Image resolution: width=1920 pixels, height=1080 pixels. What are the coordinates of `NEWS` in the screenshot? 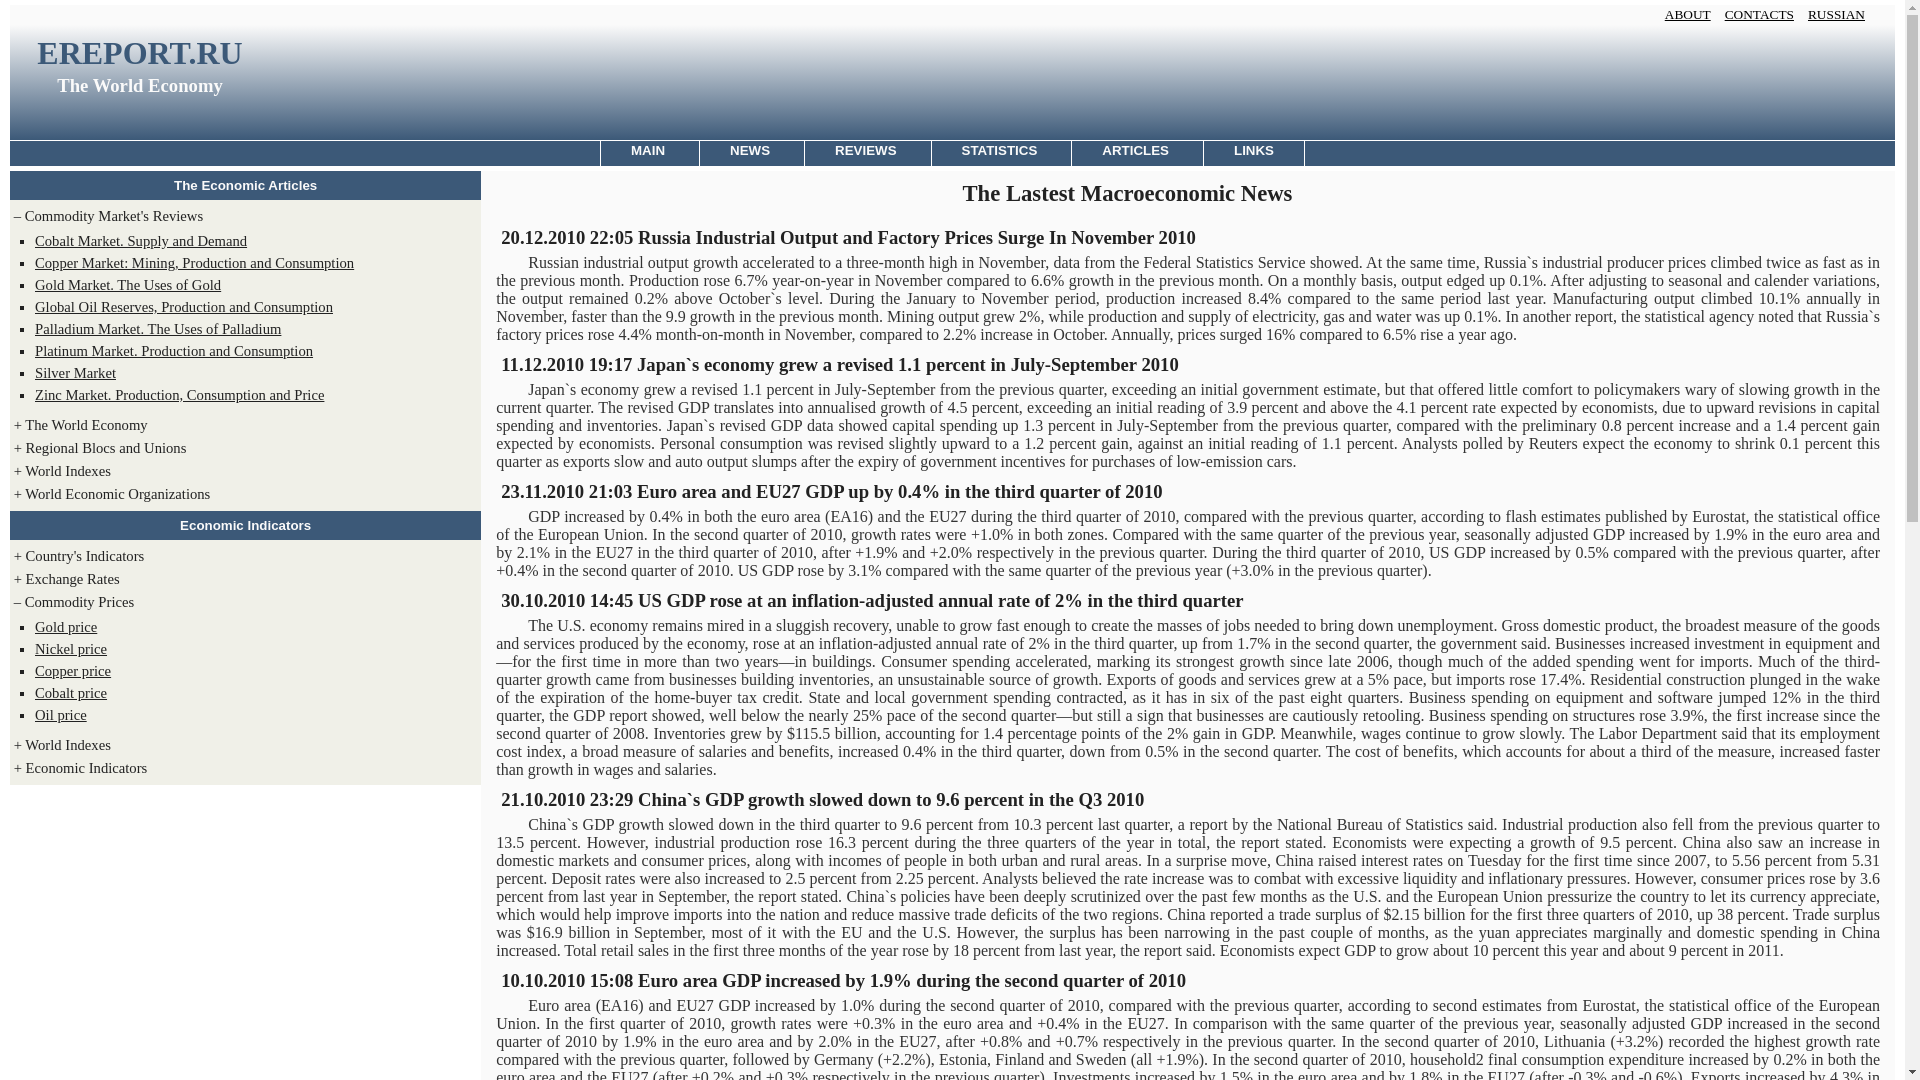 It's located at (749, 153).